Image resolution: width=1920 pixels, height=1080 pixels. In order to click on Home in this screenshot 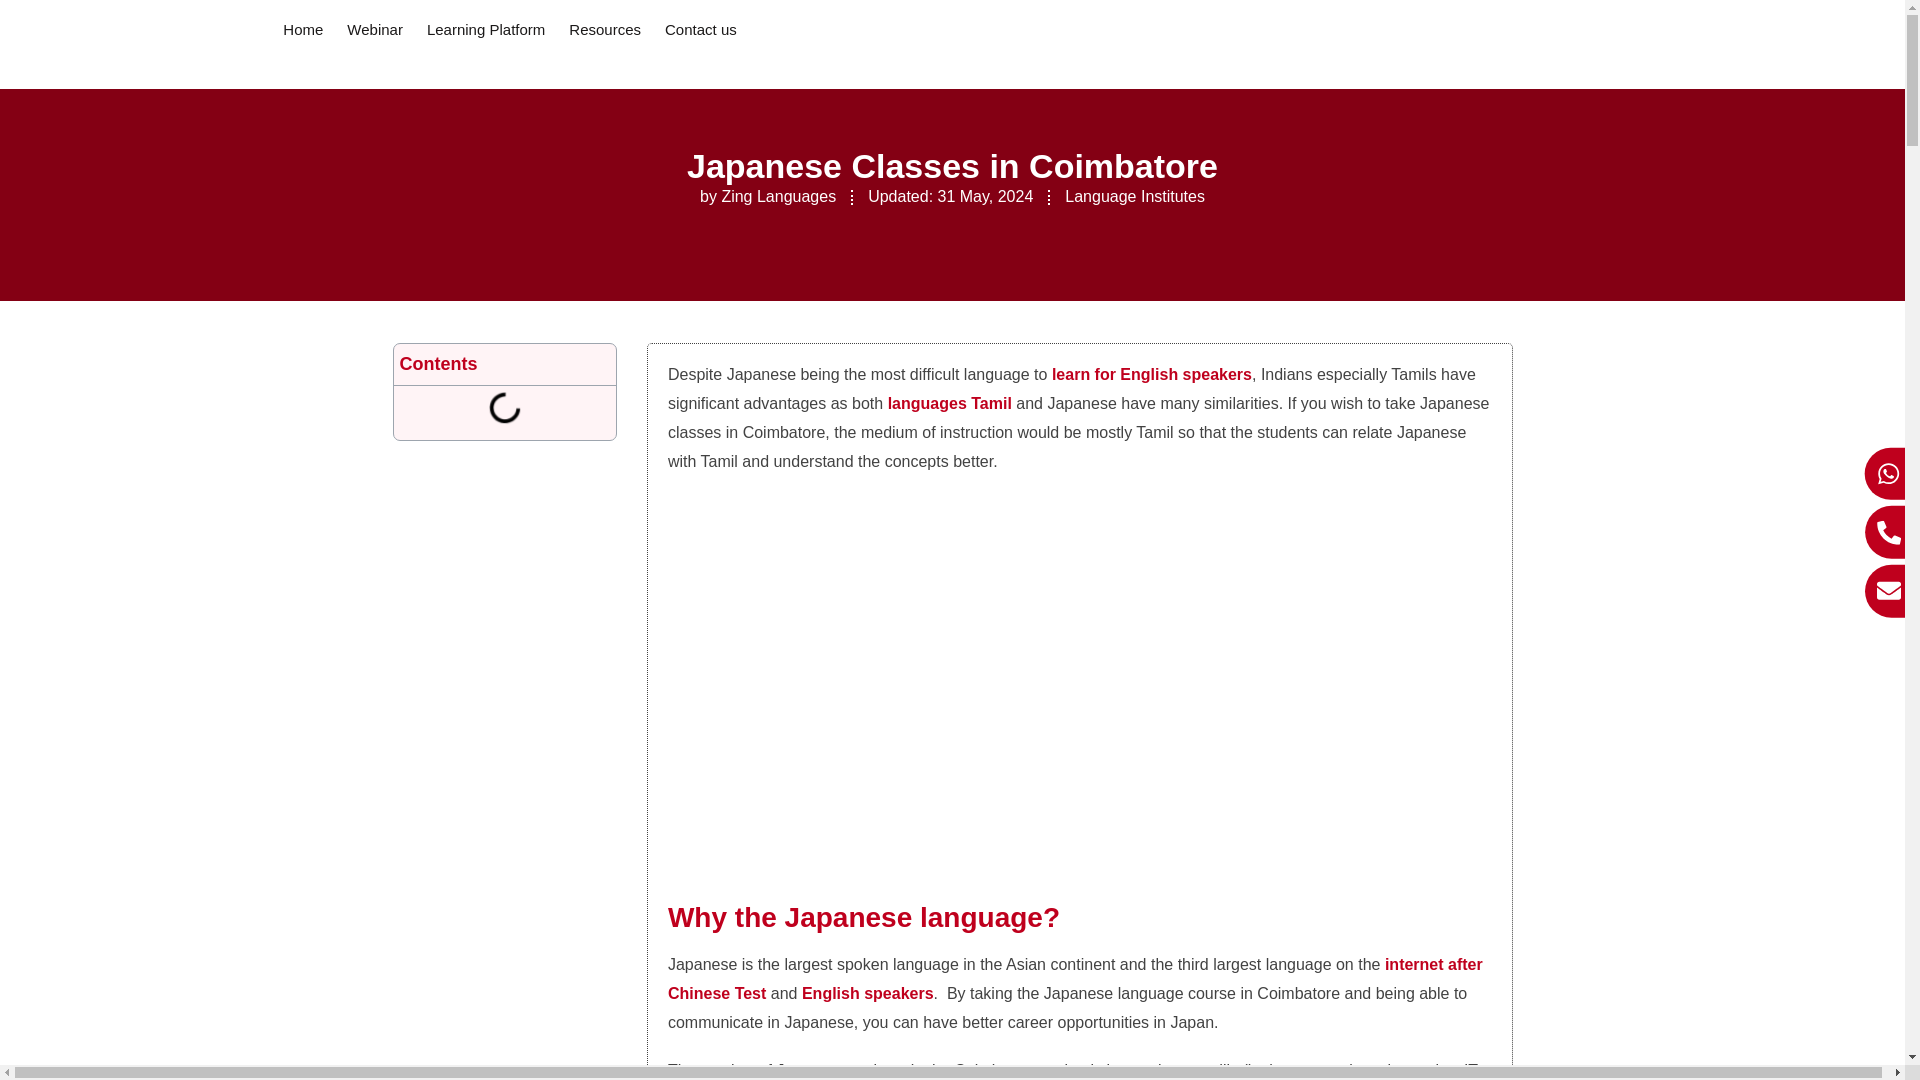, I will do `click(303, 30)`.